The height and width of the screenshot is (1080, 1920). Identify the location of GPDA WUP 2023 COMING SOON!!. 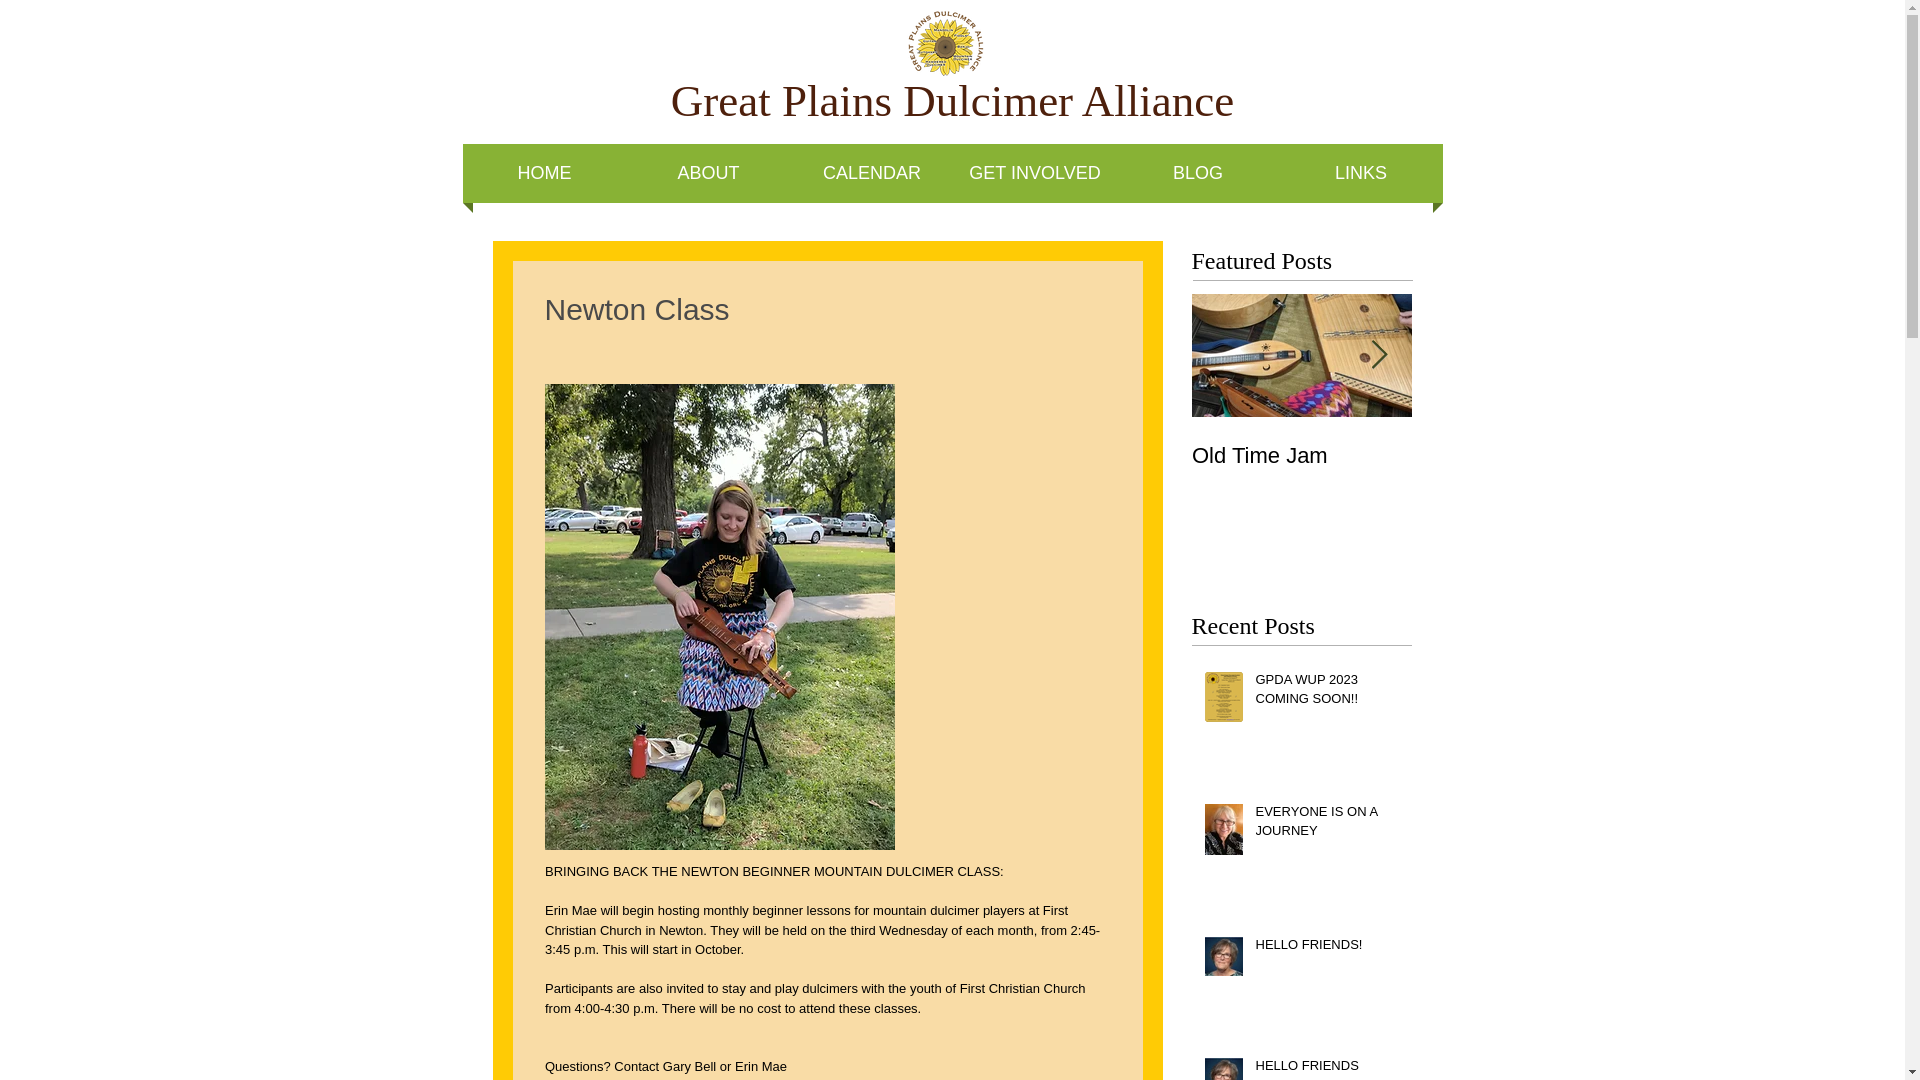
(1327, 692).